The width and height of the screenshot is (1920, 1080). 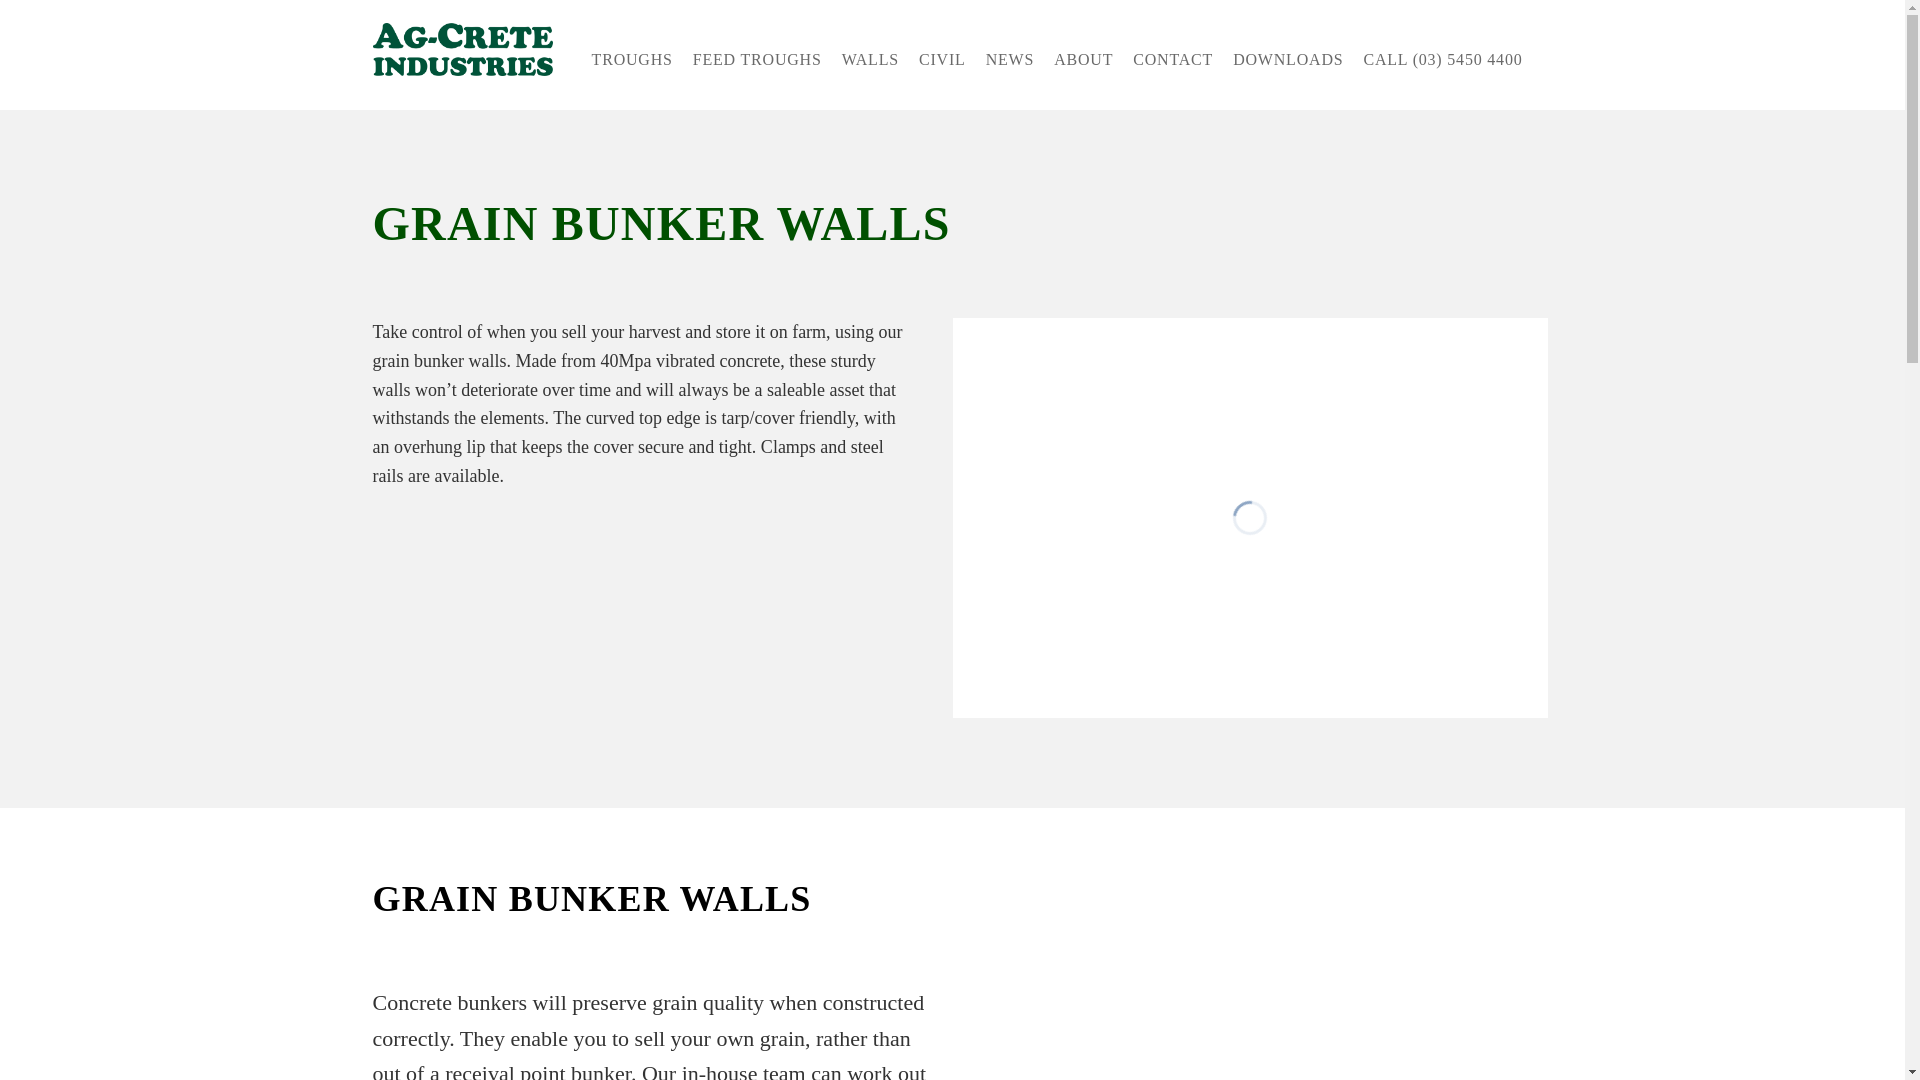 What do you see at coordinates (1173, 60) in the screenshot?
I see `CONTACT` at bounding box center [1173, 60].